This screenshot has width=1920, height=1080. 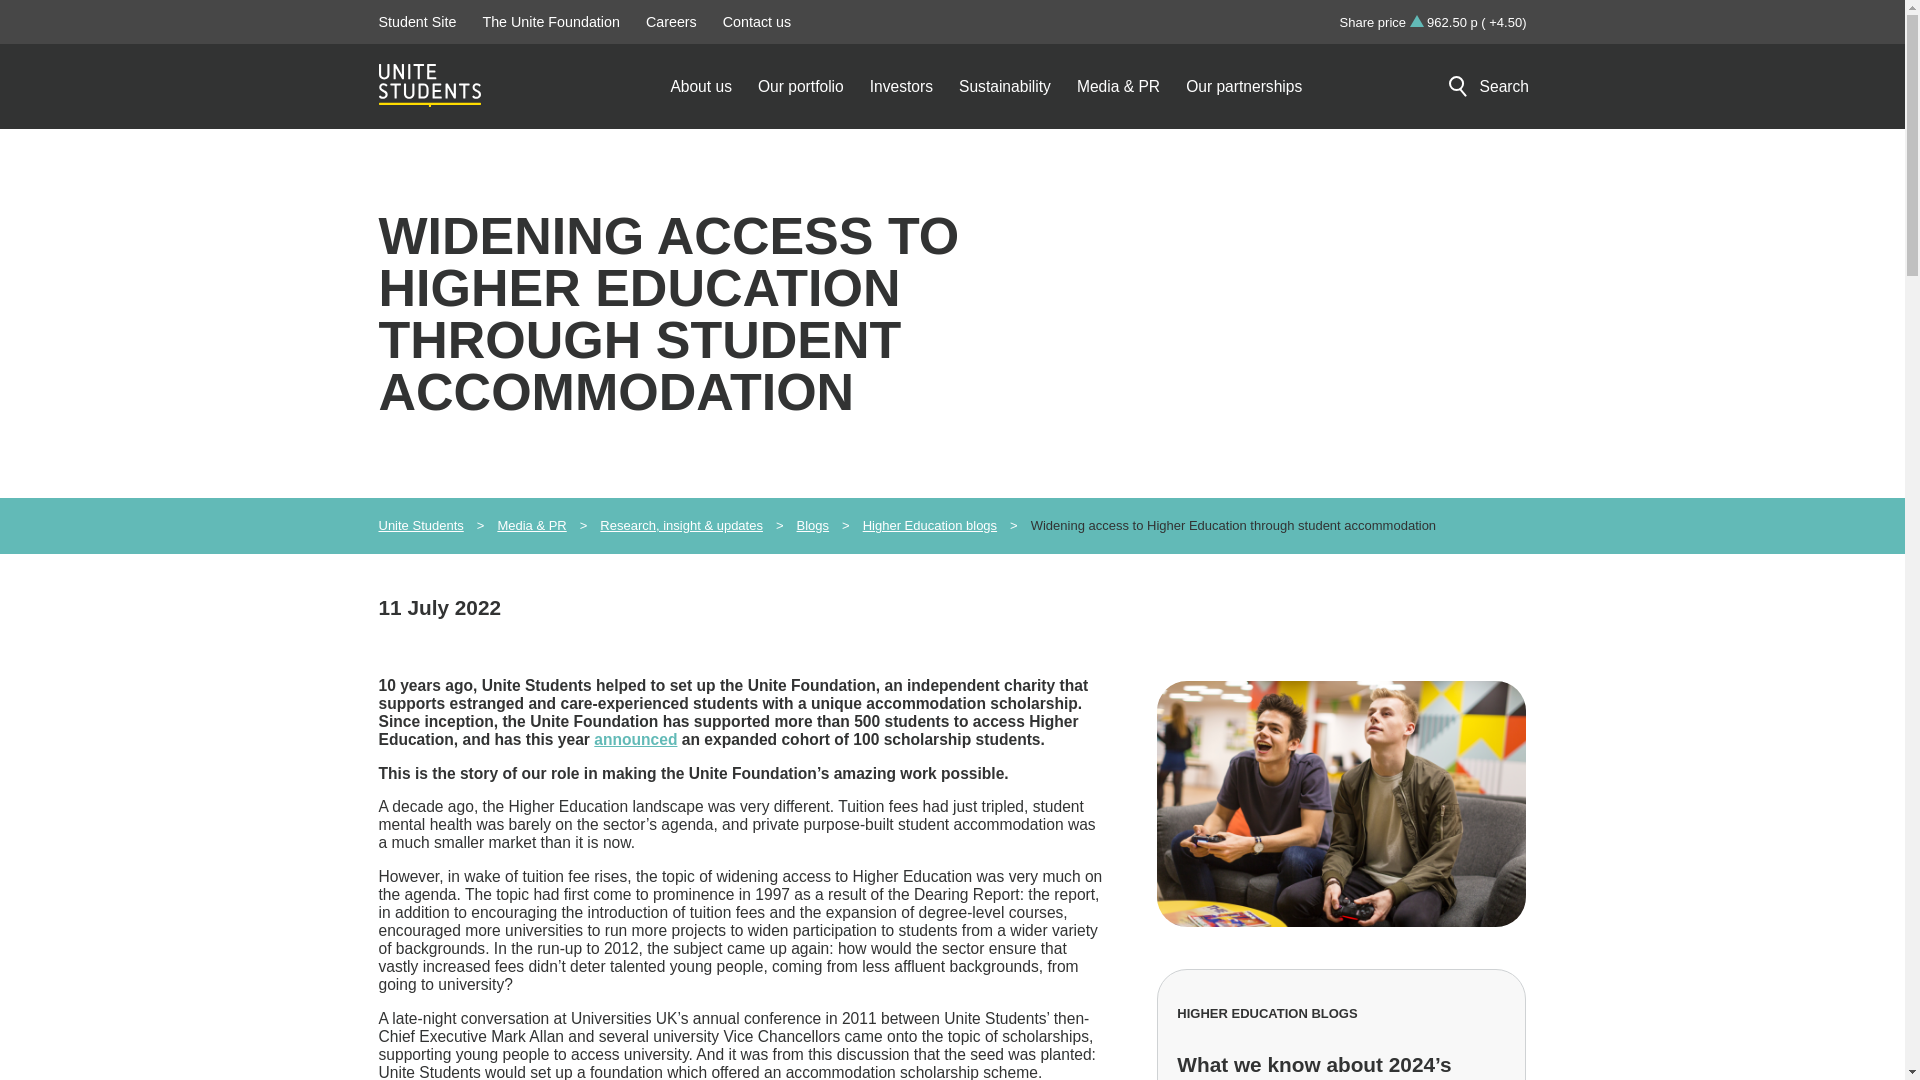 I want to click on Student Site, so click(x=418, y=22).